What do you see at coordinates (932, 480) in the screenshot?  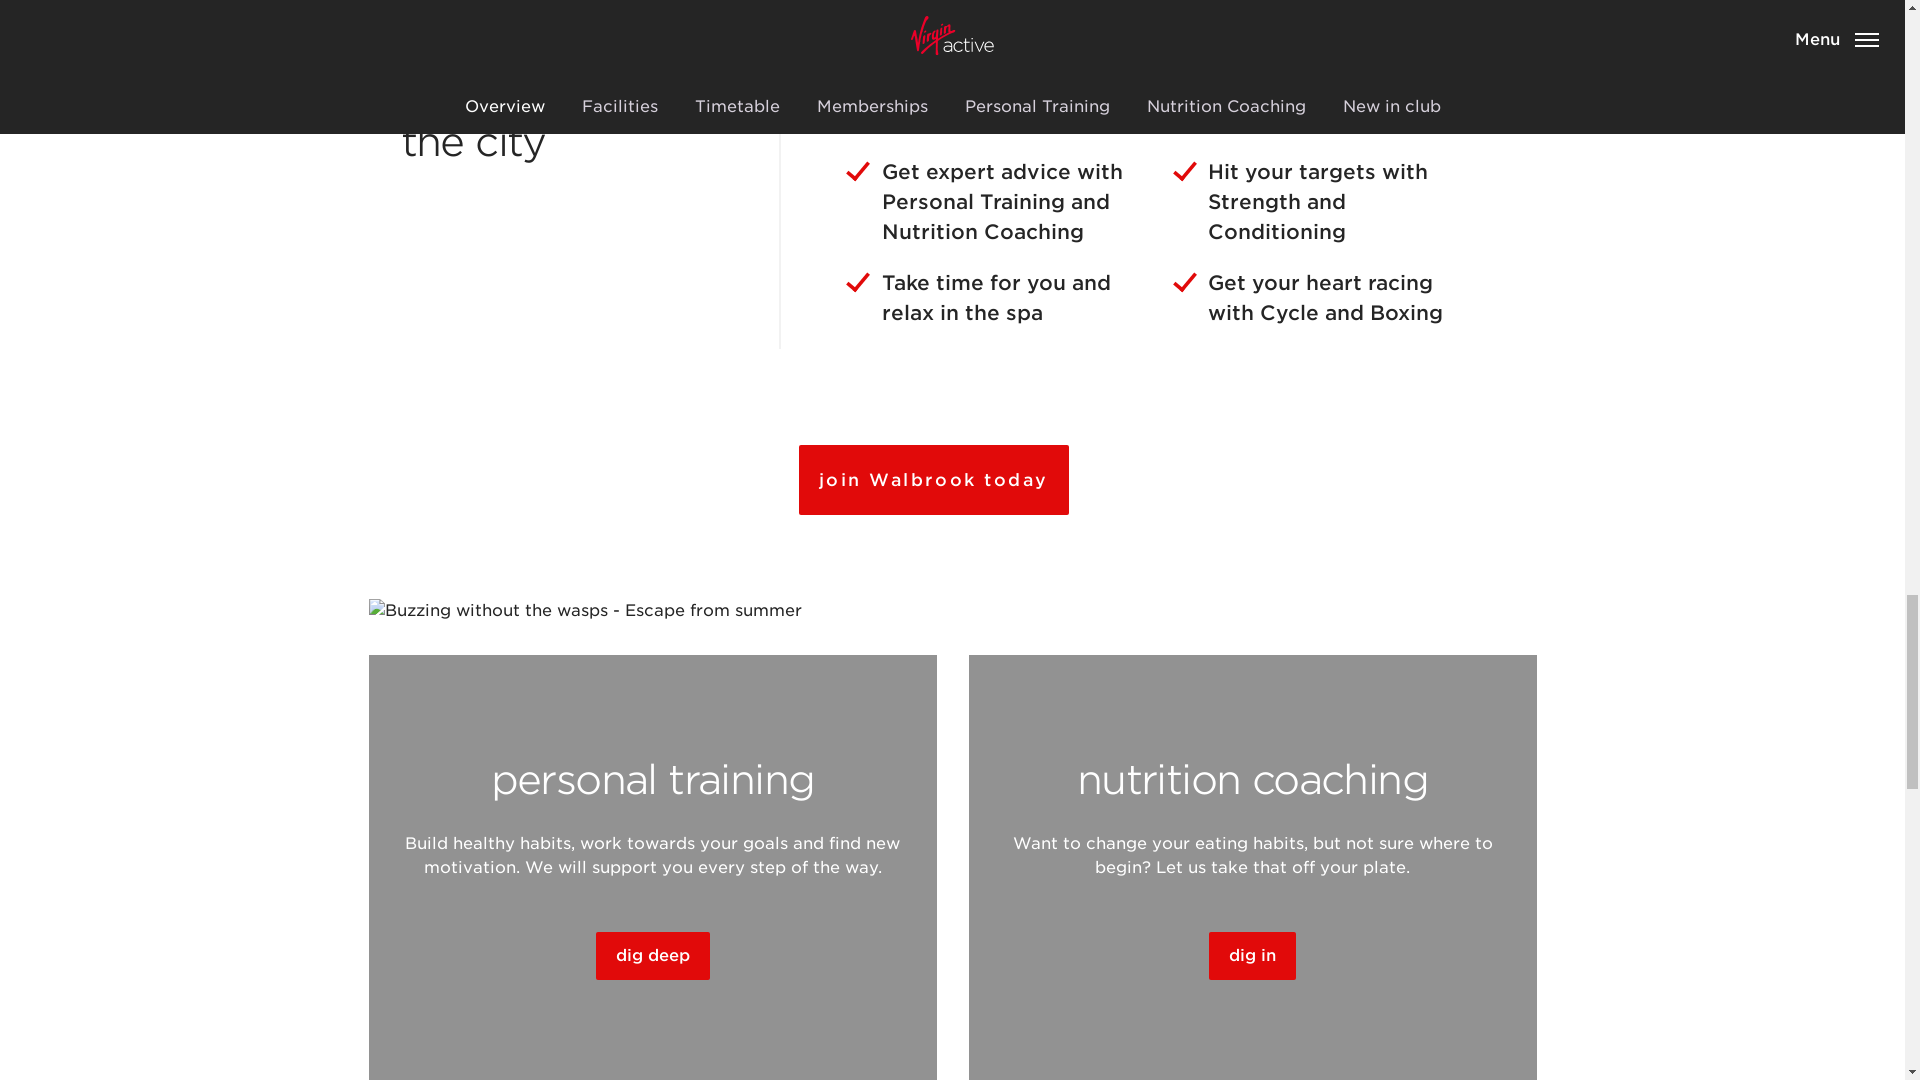 I see `join Walbrook today` at bounding box center [932, 480].